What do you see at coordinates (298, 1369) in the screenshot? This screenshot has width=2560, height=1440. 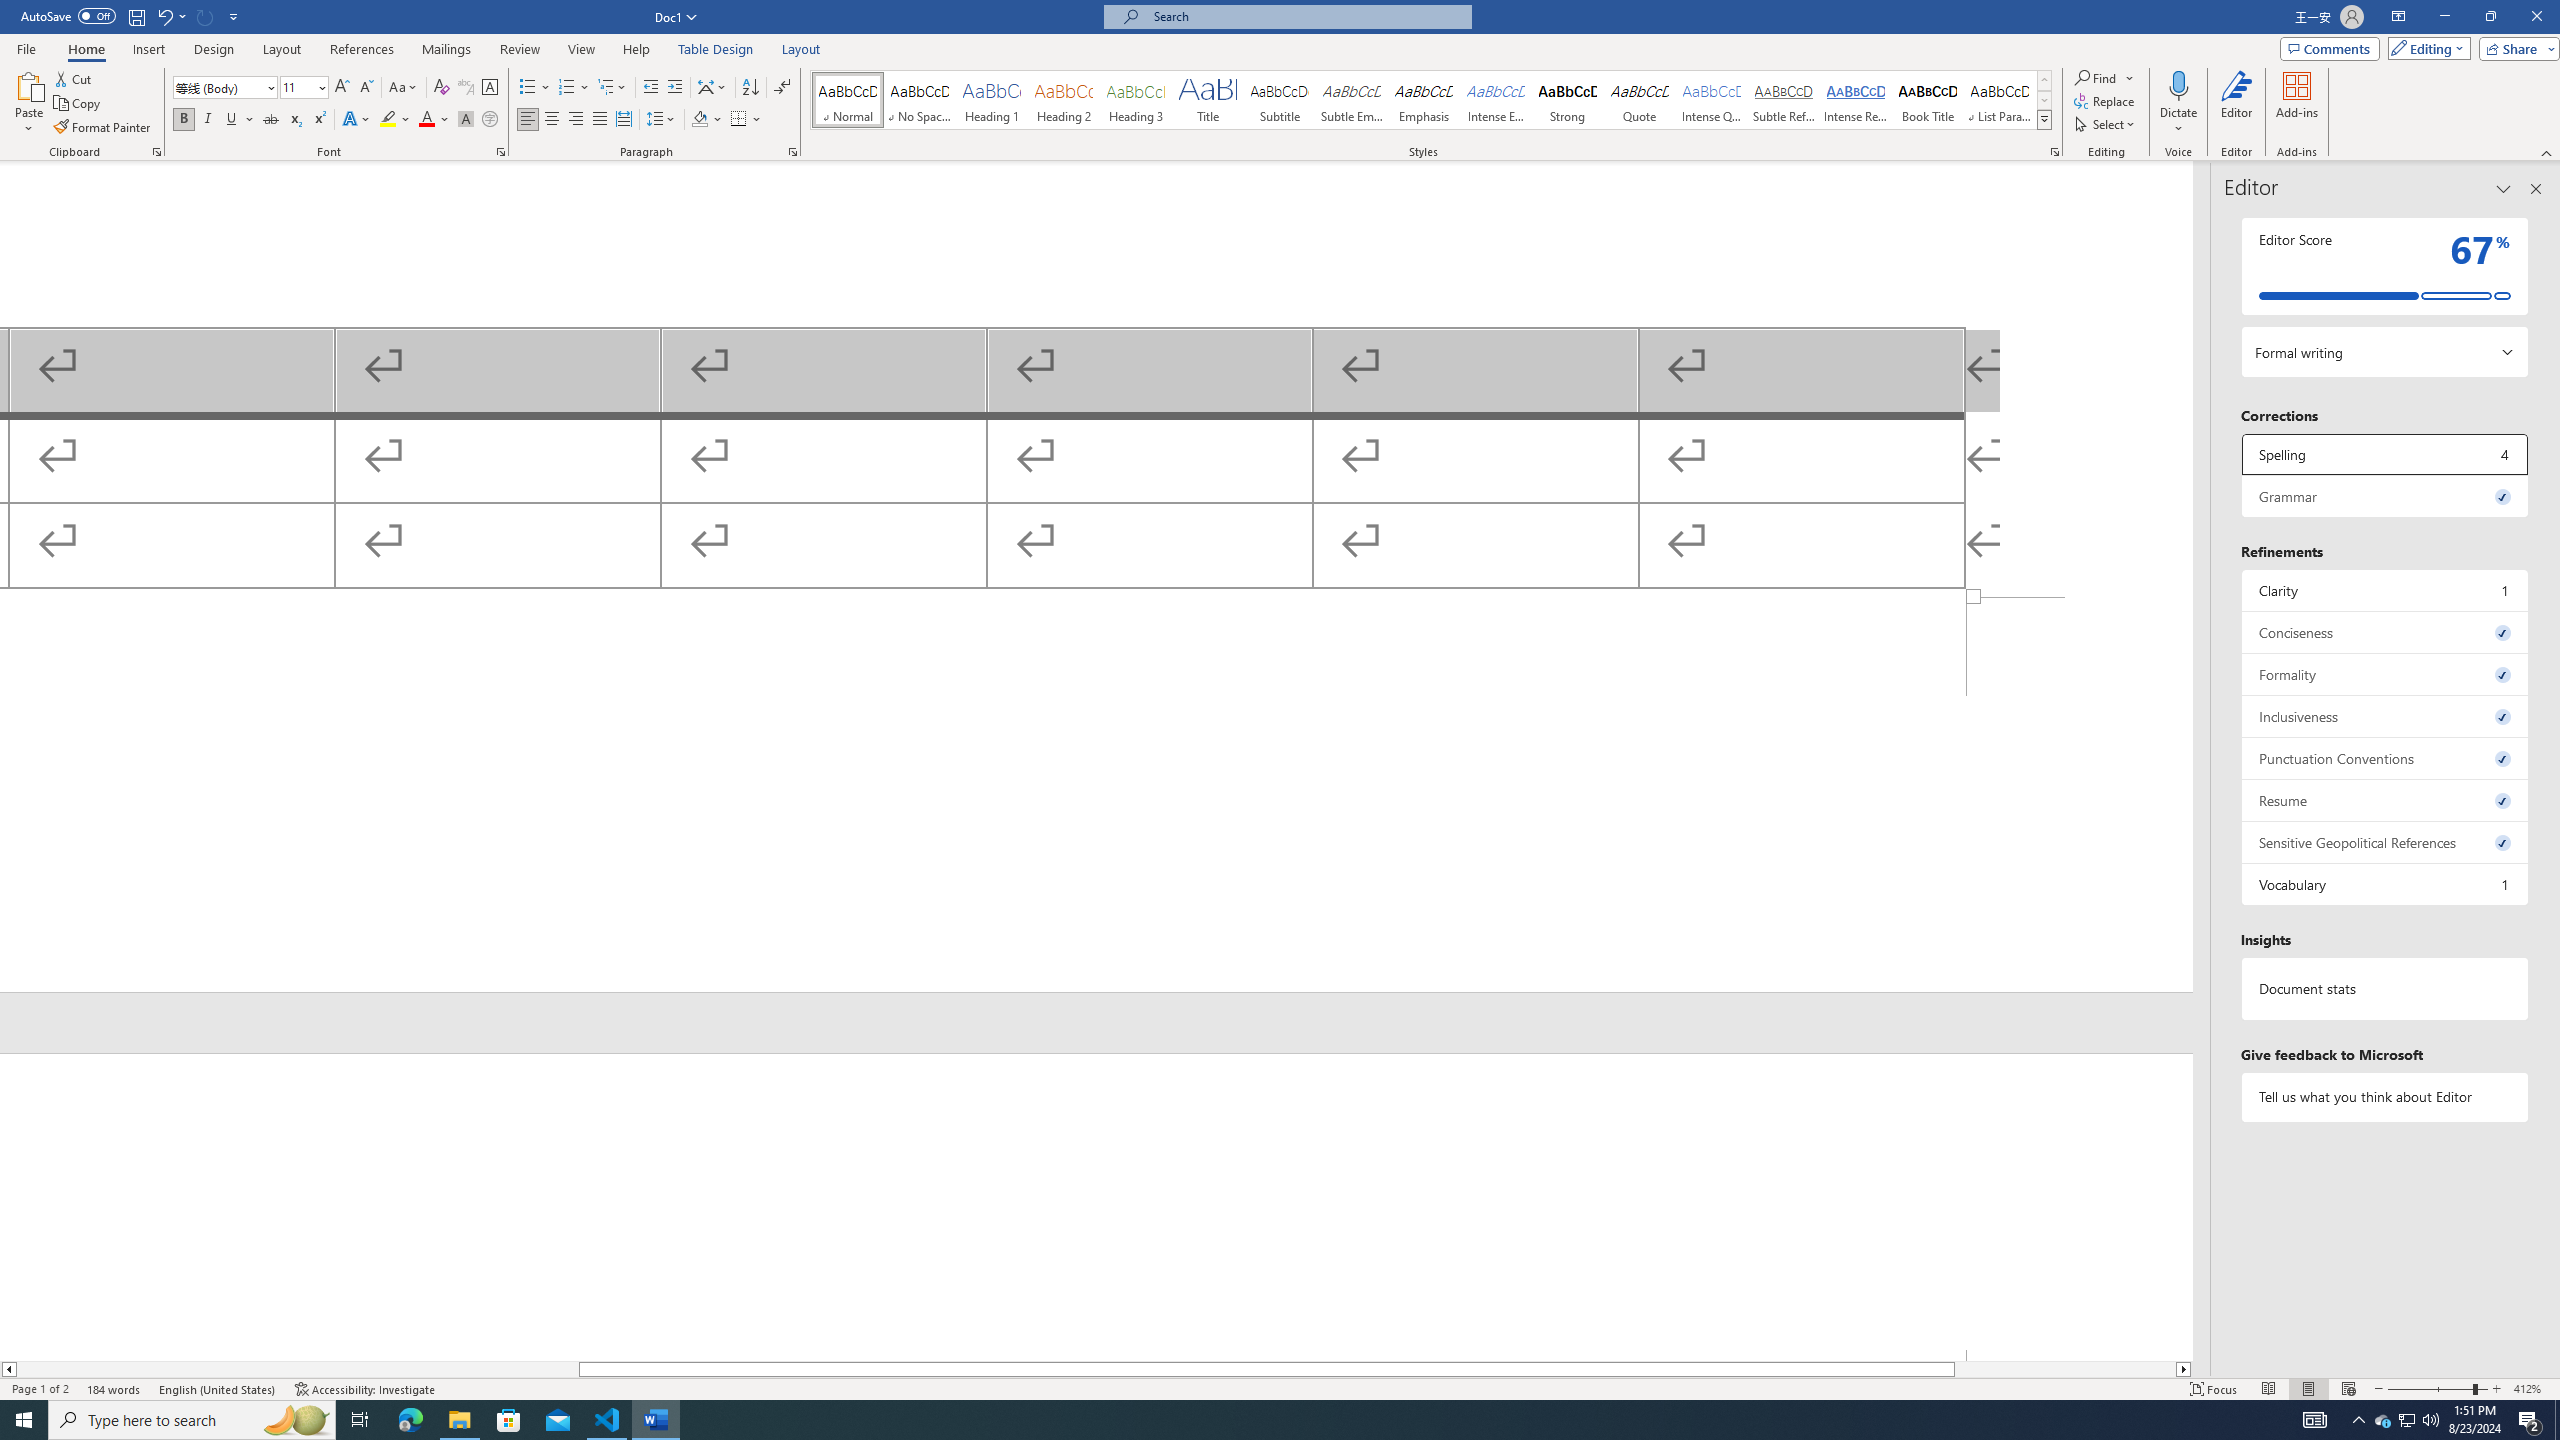 I see `Page left` at bounding box center [298, 1369].